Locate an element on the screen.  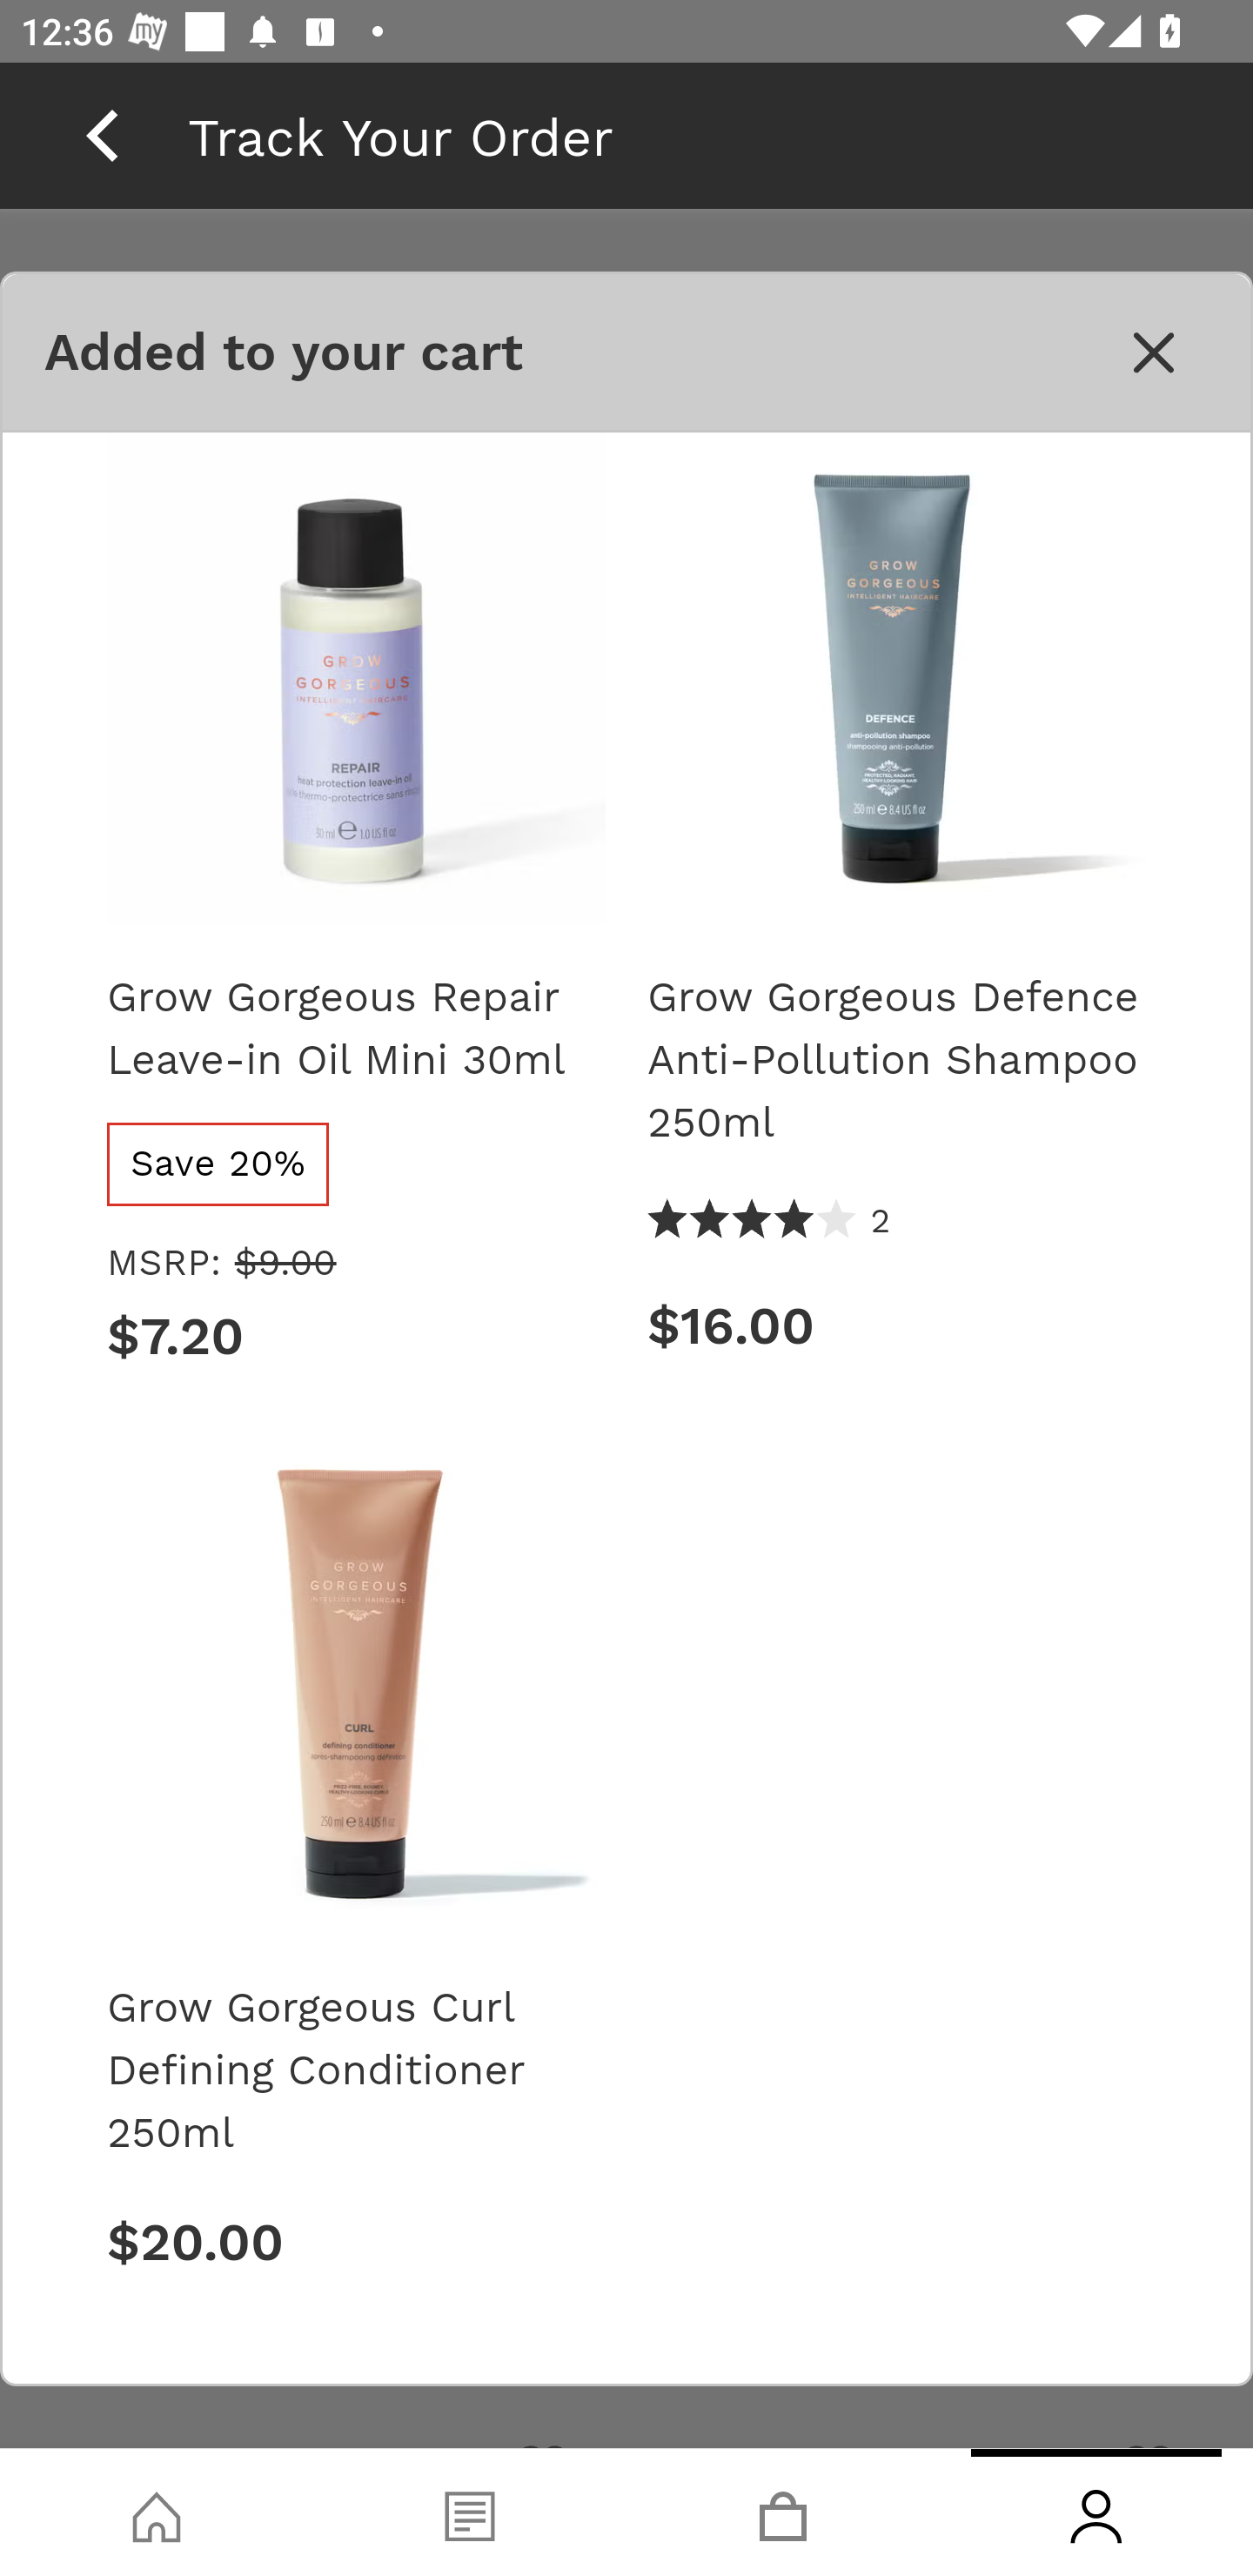
Grow Gorgeous Curl Defining Conditioner 250ml is located at coordinates (355, 2068).